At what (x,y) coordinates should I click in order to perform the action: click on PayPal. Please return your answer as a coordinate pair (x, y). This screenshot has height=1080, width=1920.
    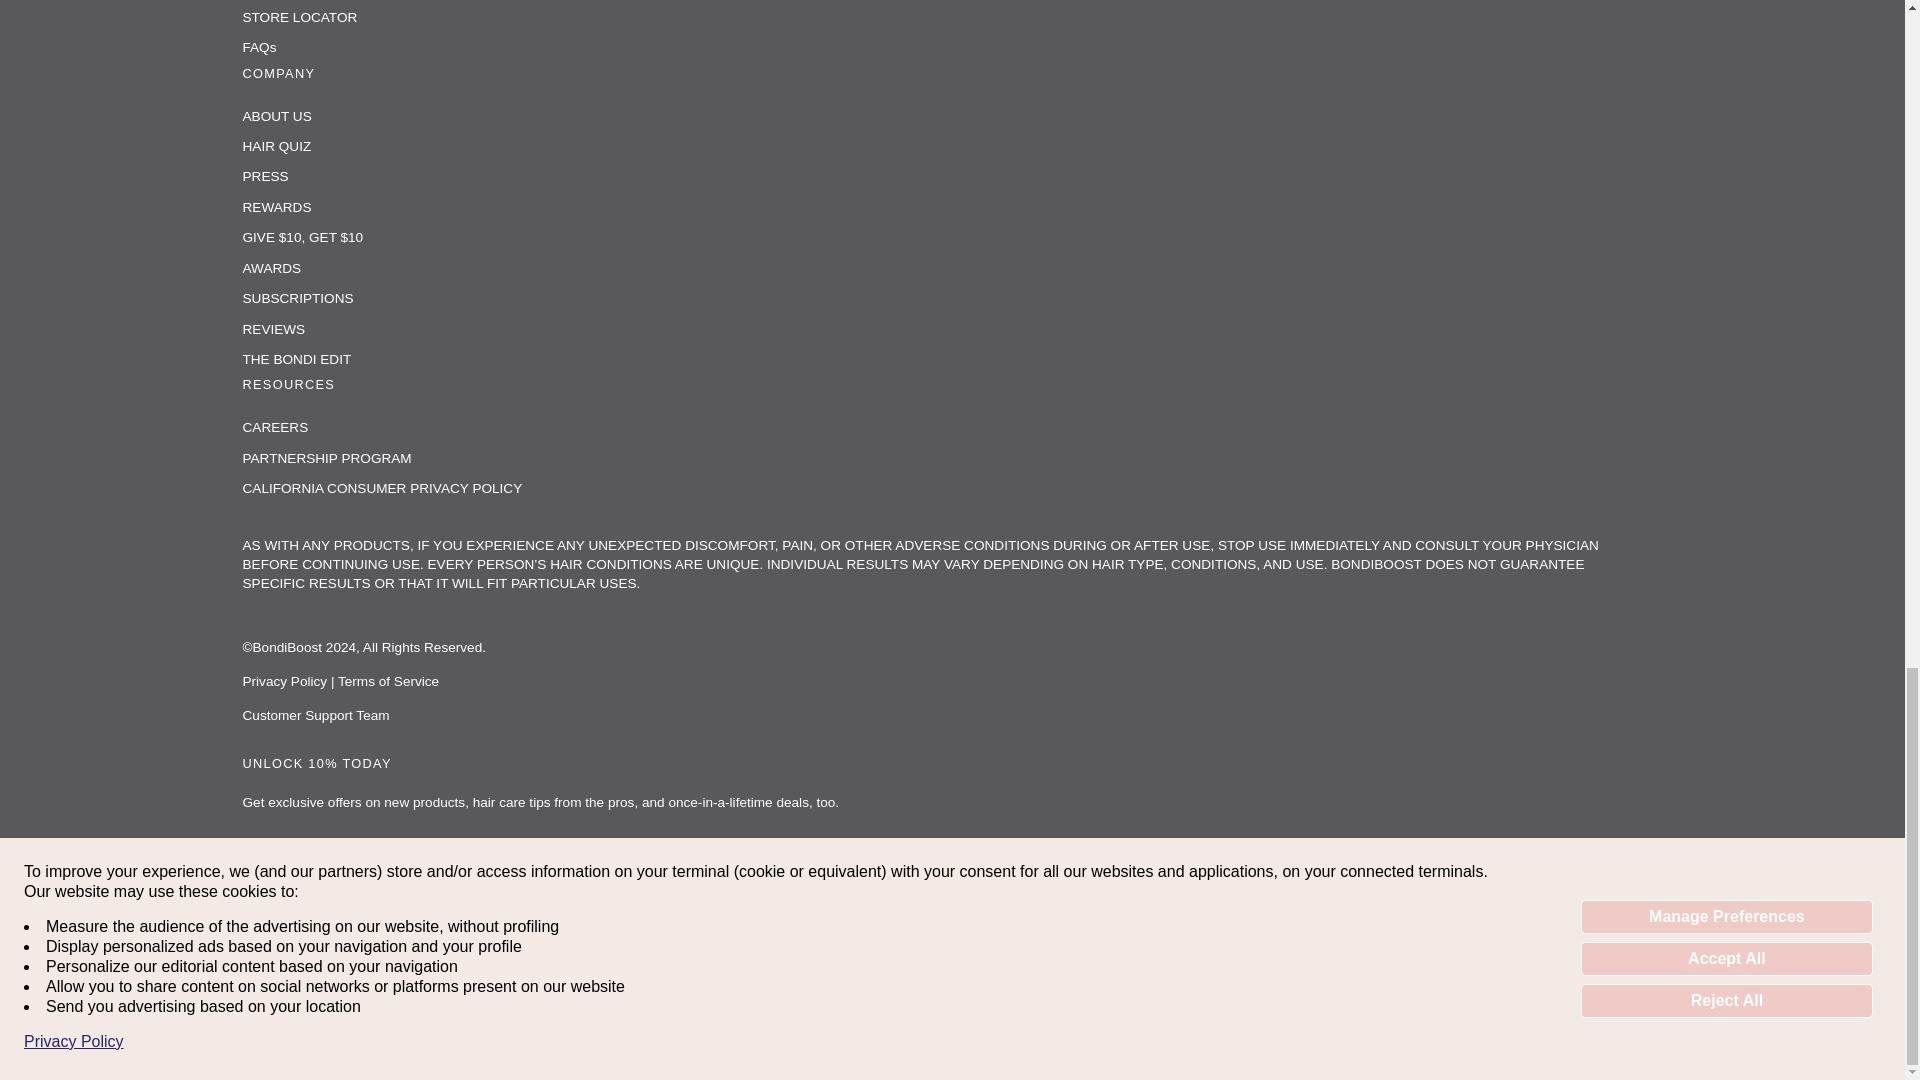
    Looking at the image, I should click on (1012, 999).